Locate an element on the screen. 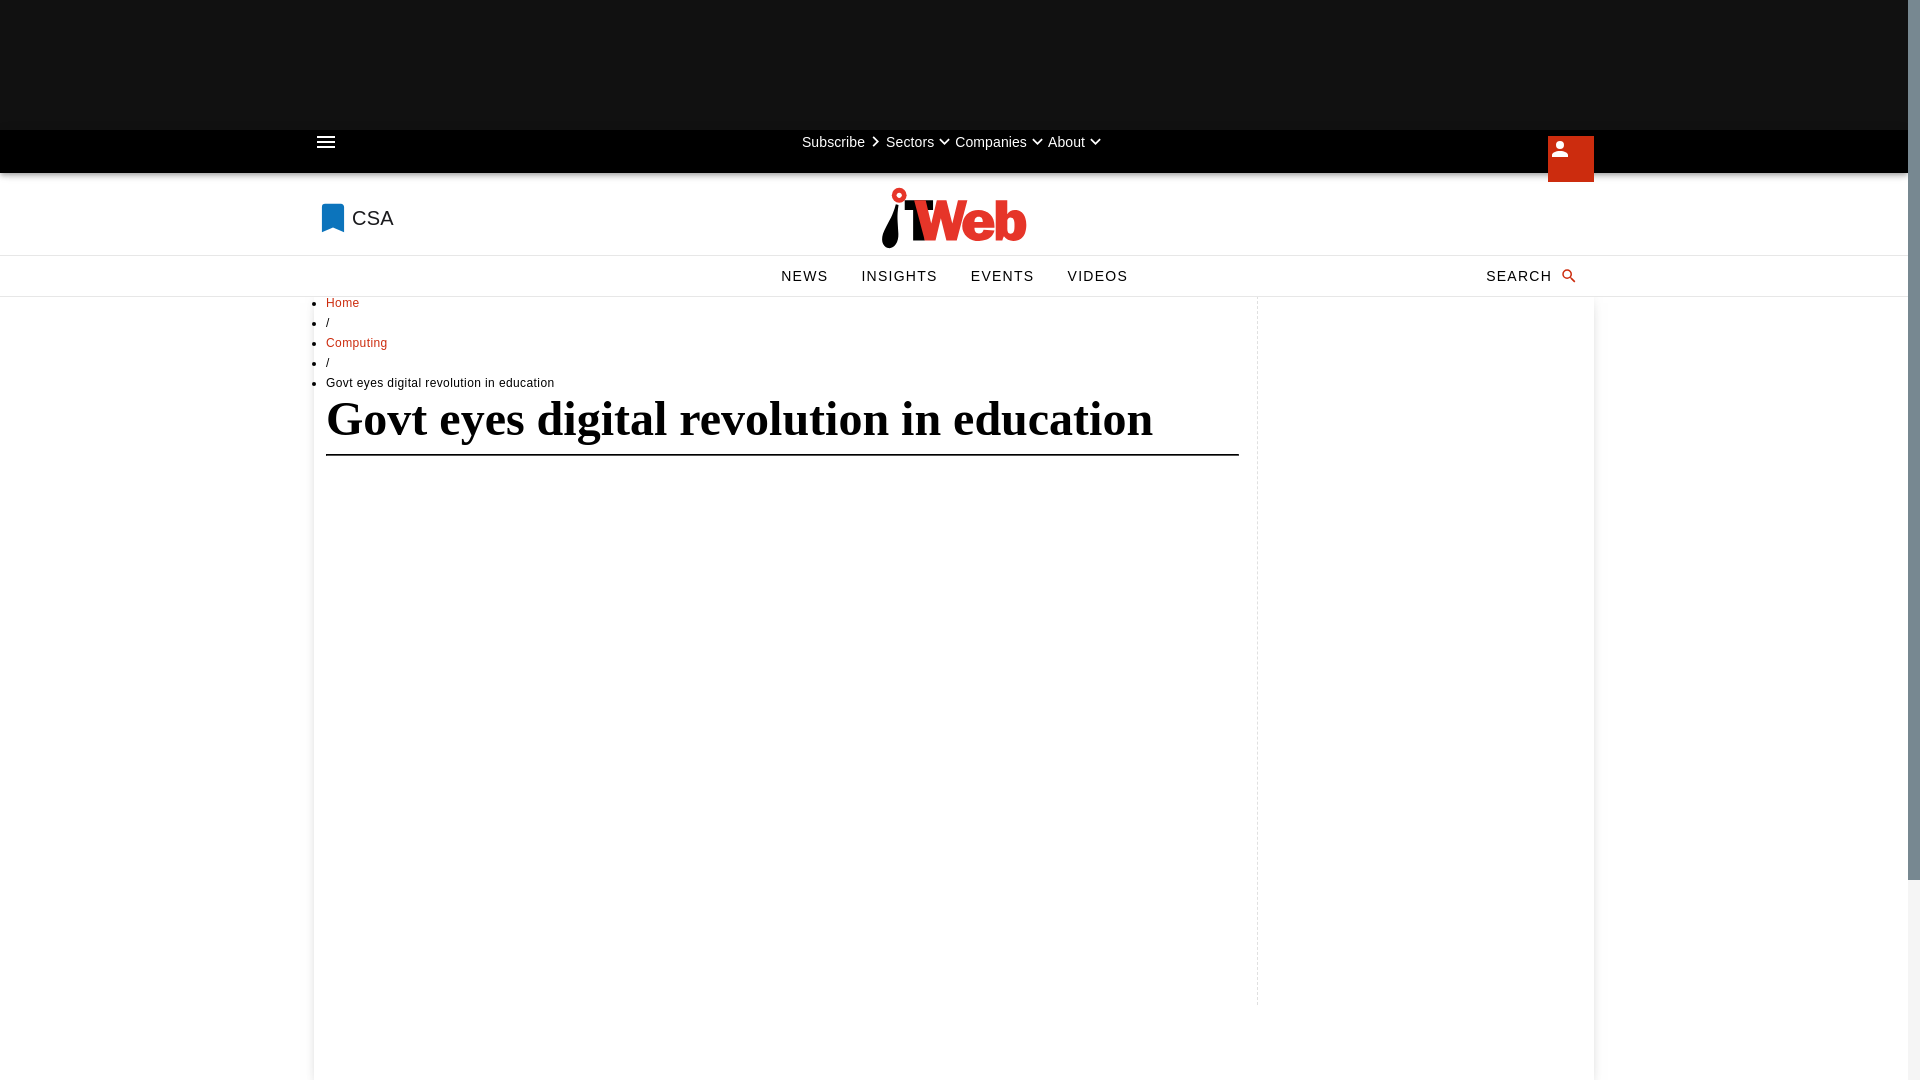 The width and height of the screenshot is (1920, 1080). VIDEOS is located at coordinates (1097, 276).